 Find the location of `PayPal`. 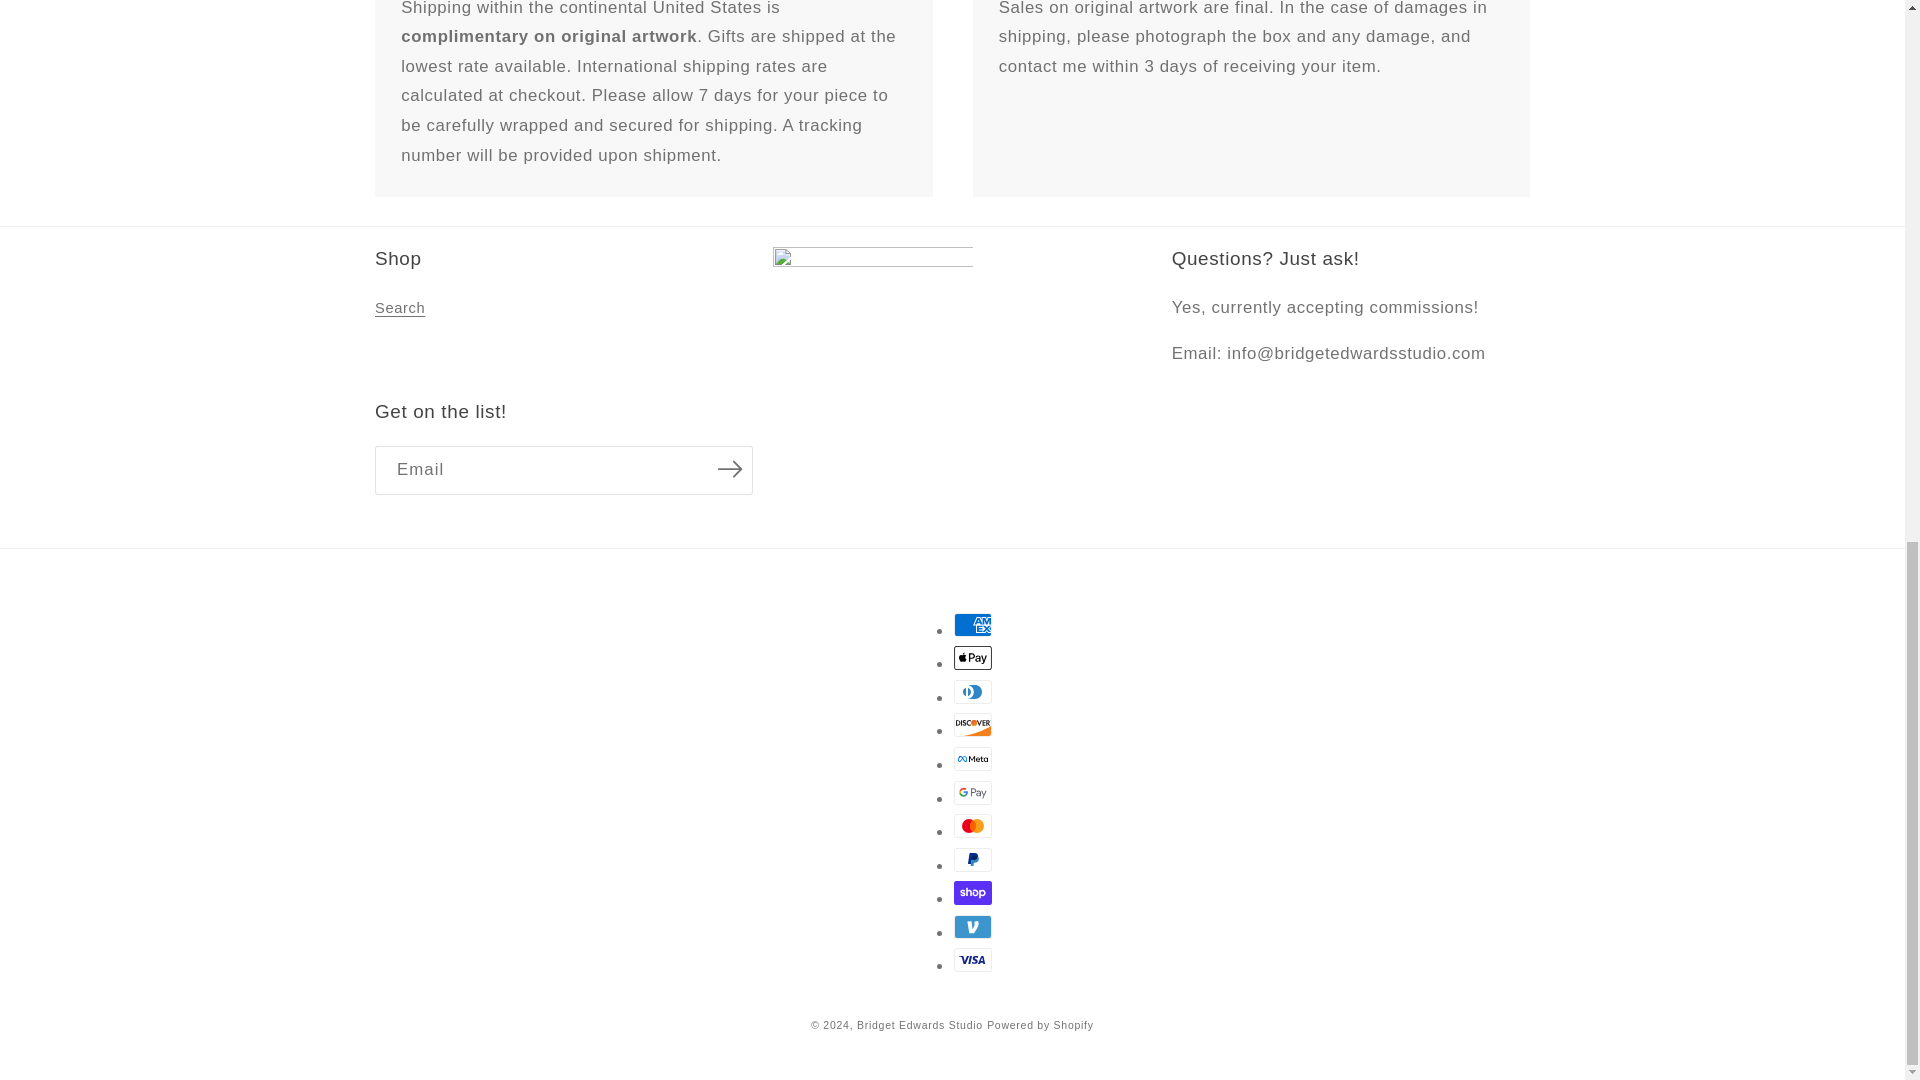

PayPal is located at coordinates (973, 859).